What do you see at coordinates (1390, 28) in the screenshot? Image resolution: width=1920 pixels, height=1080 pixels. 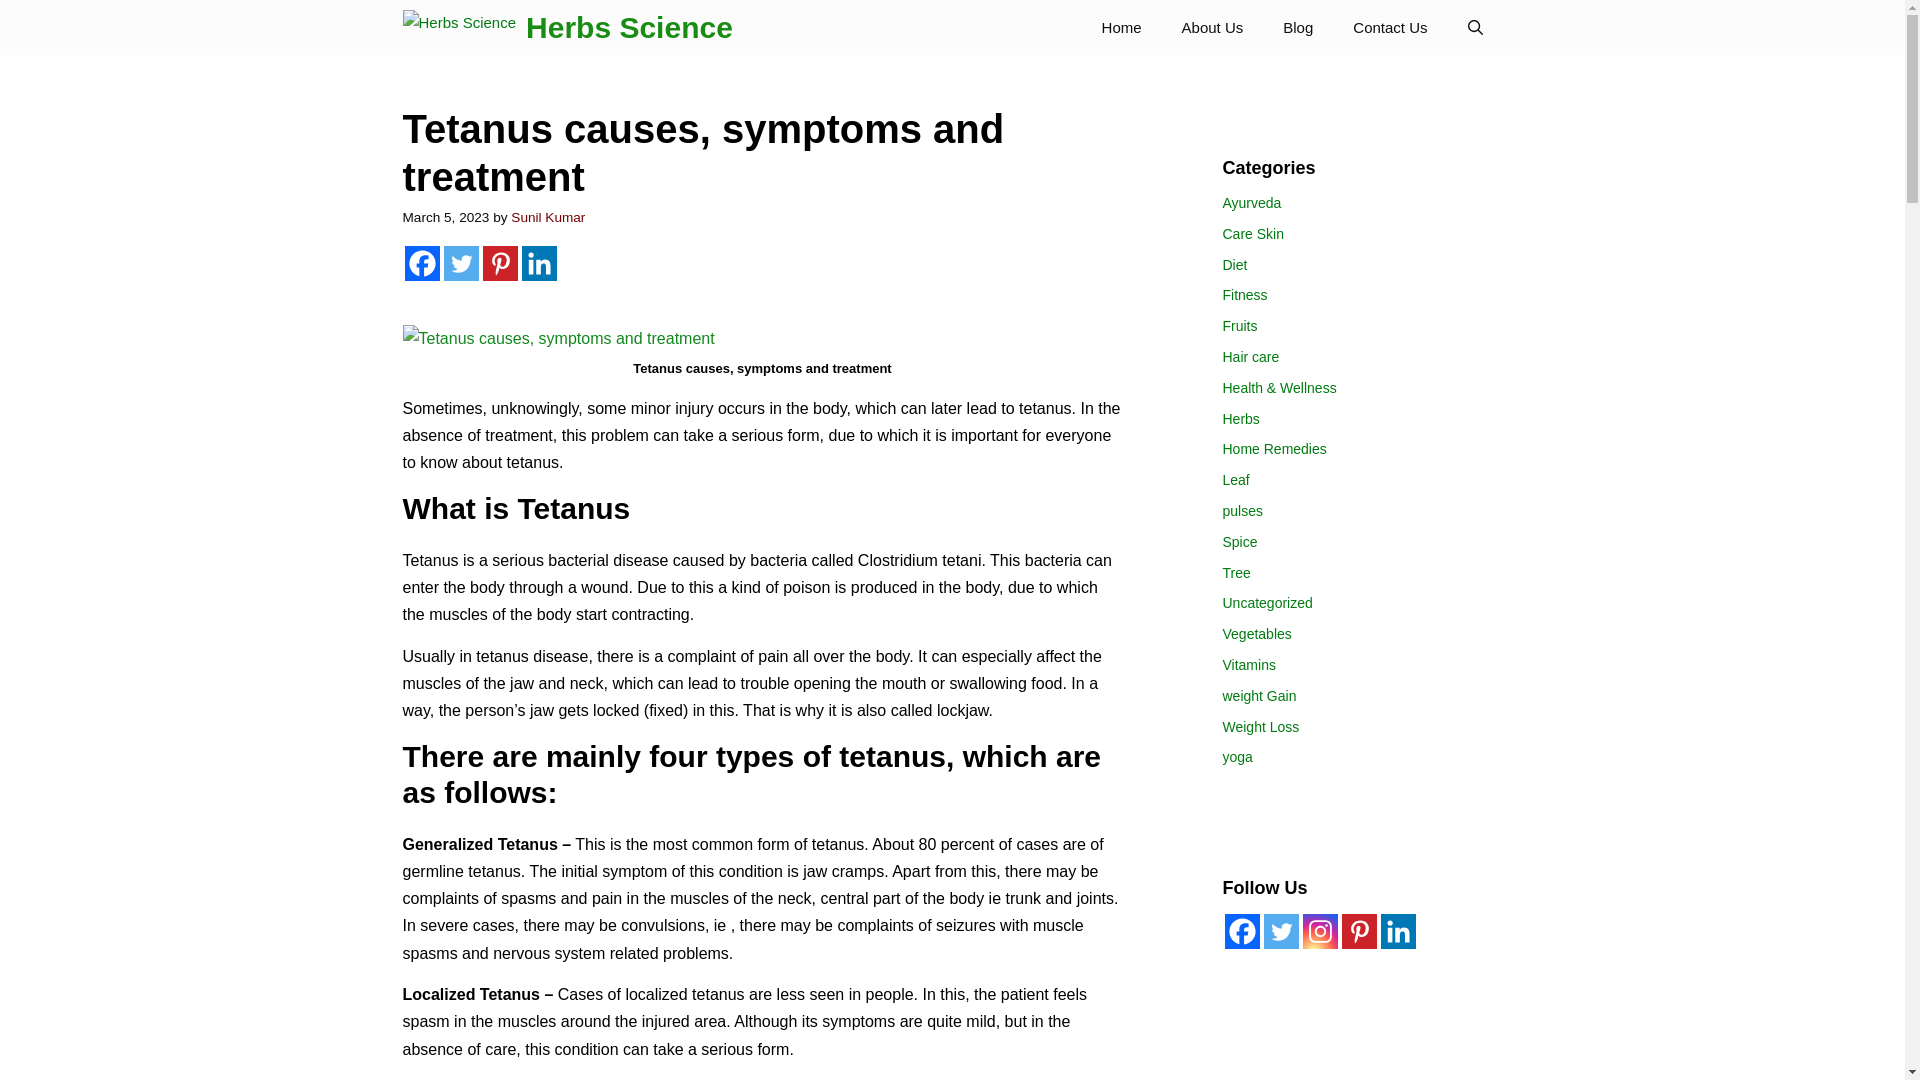 I see `Contact Us` at bounding box center [1390, 28].